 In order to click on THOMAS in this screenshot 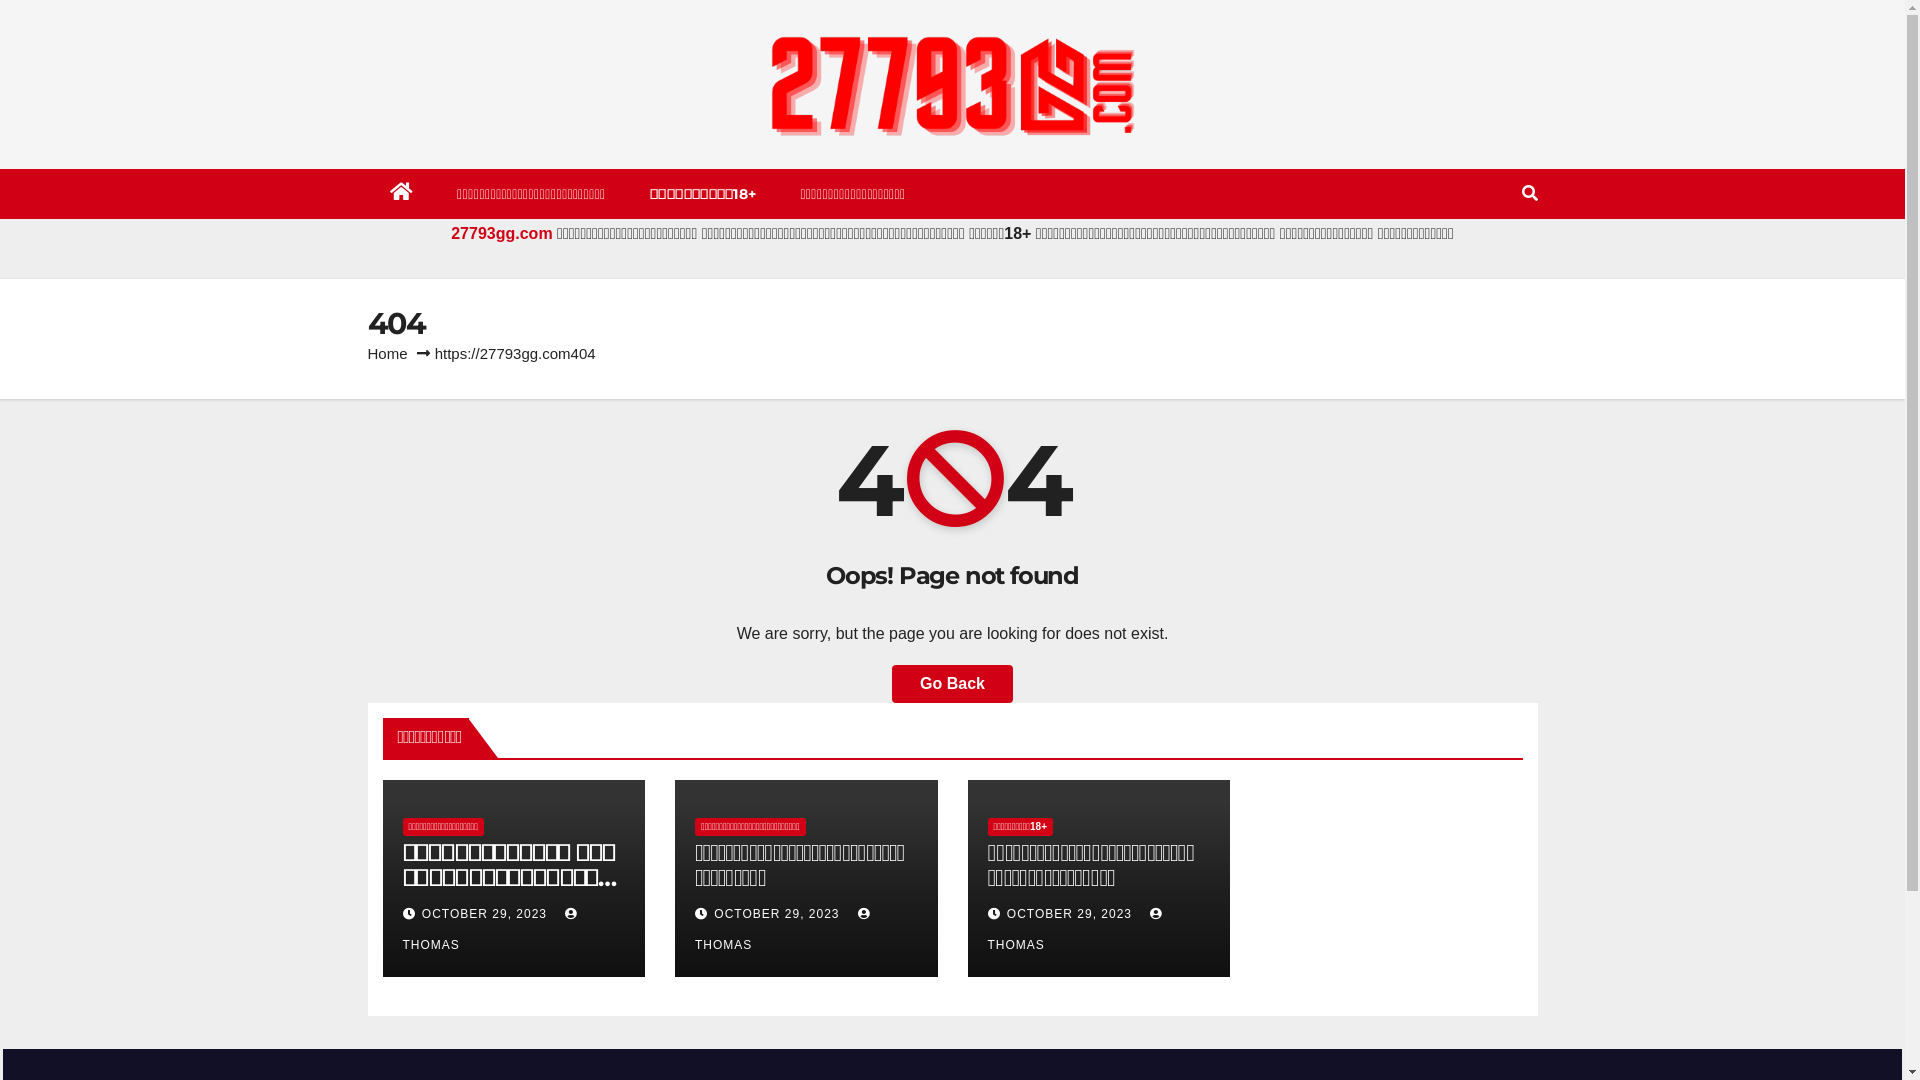, I will do `click(492, 930)`.